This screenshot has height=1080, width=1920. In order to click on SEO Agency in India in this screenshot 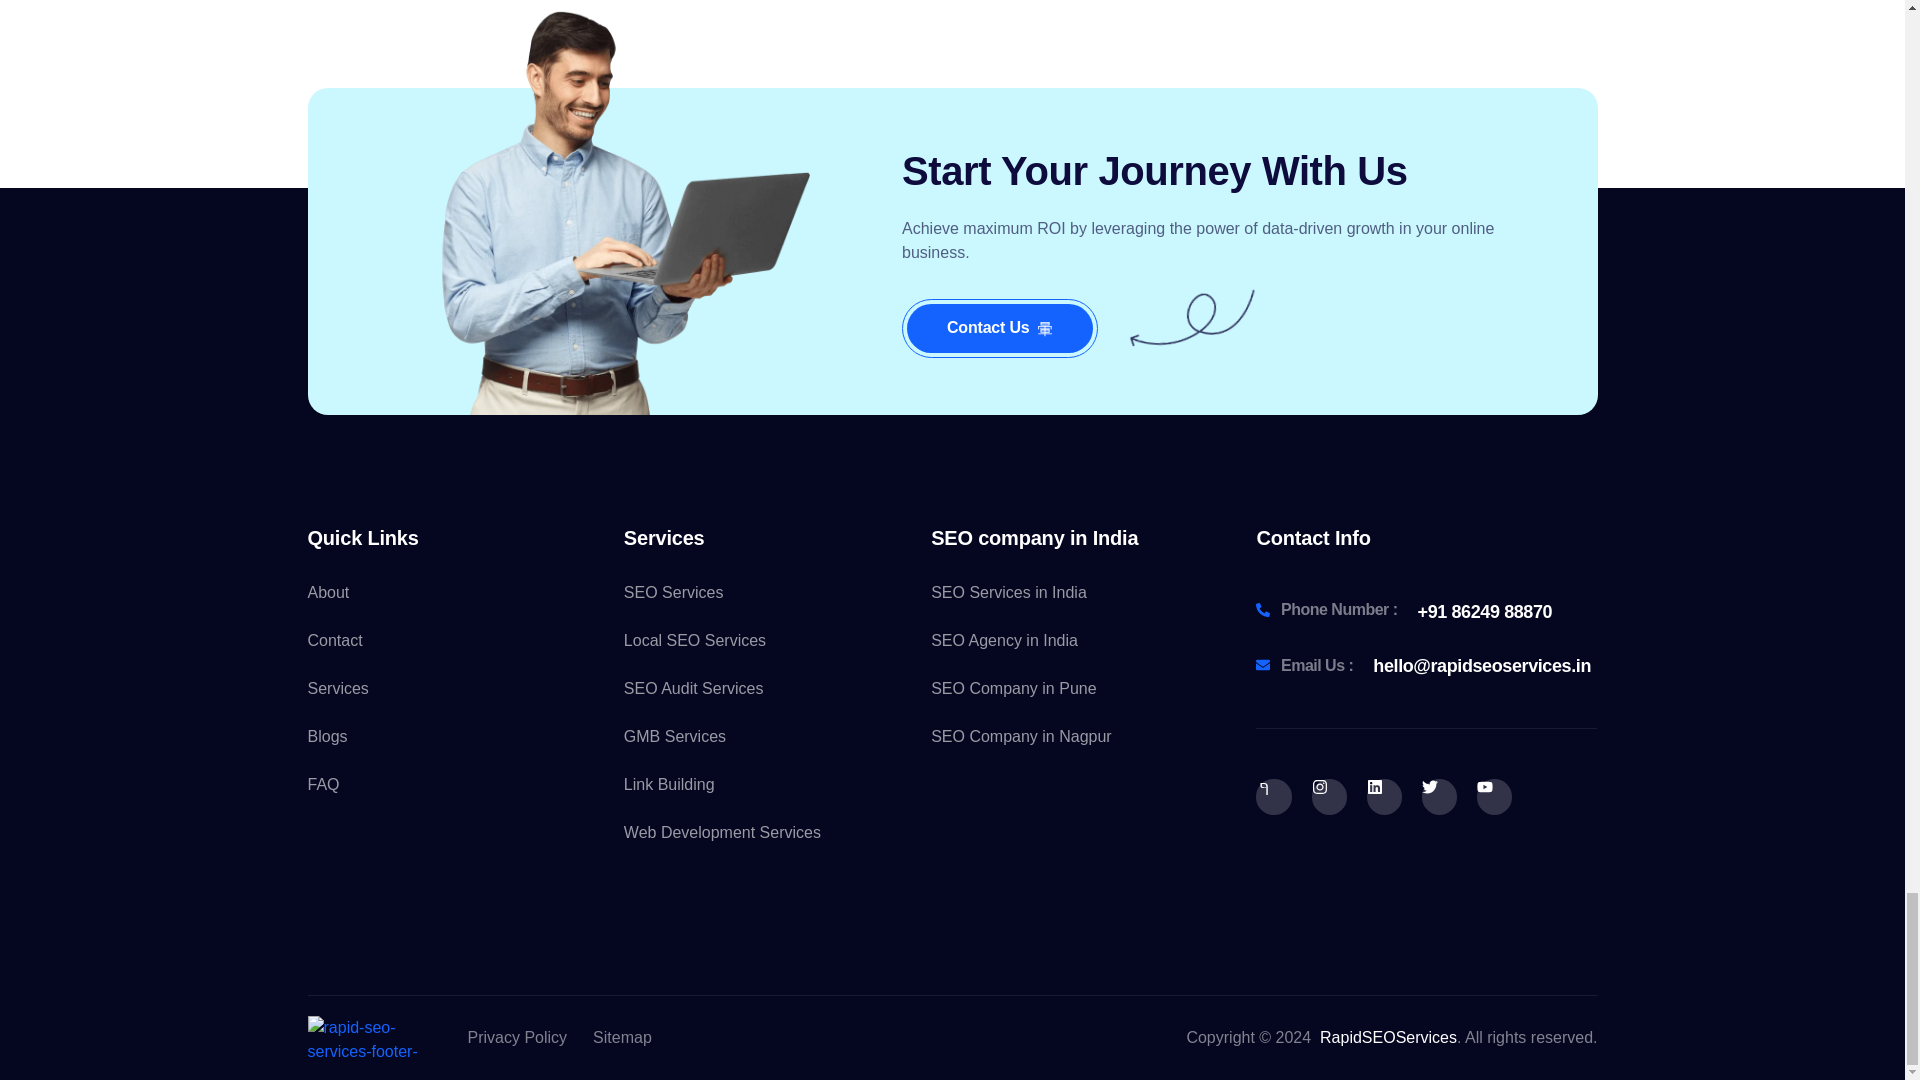, I will do `click(1074, 640)`.